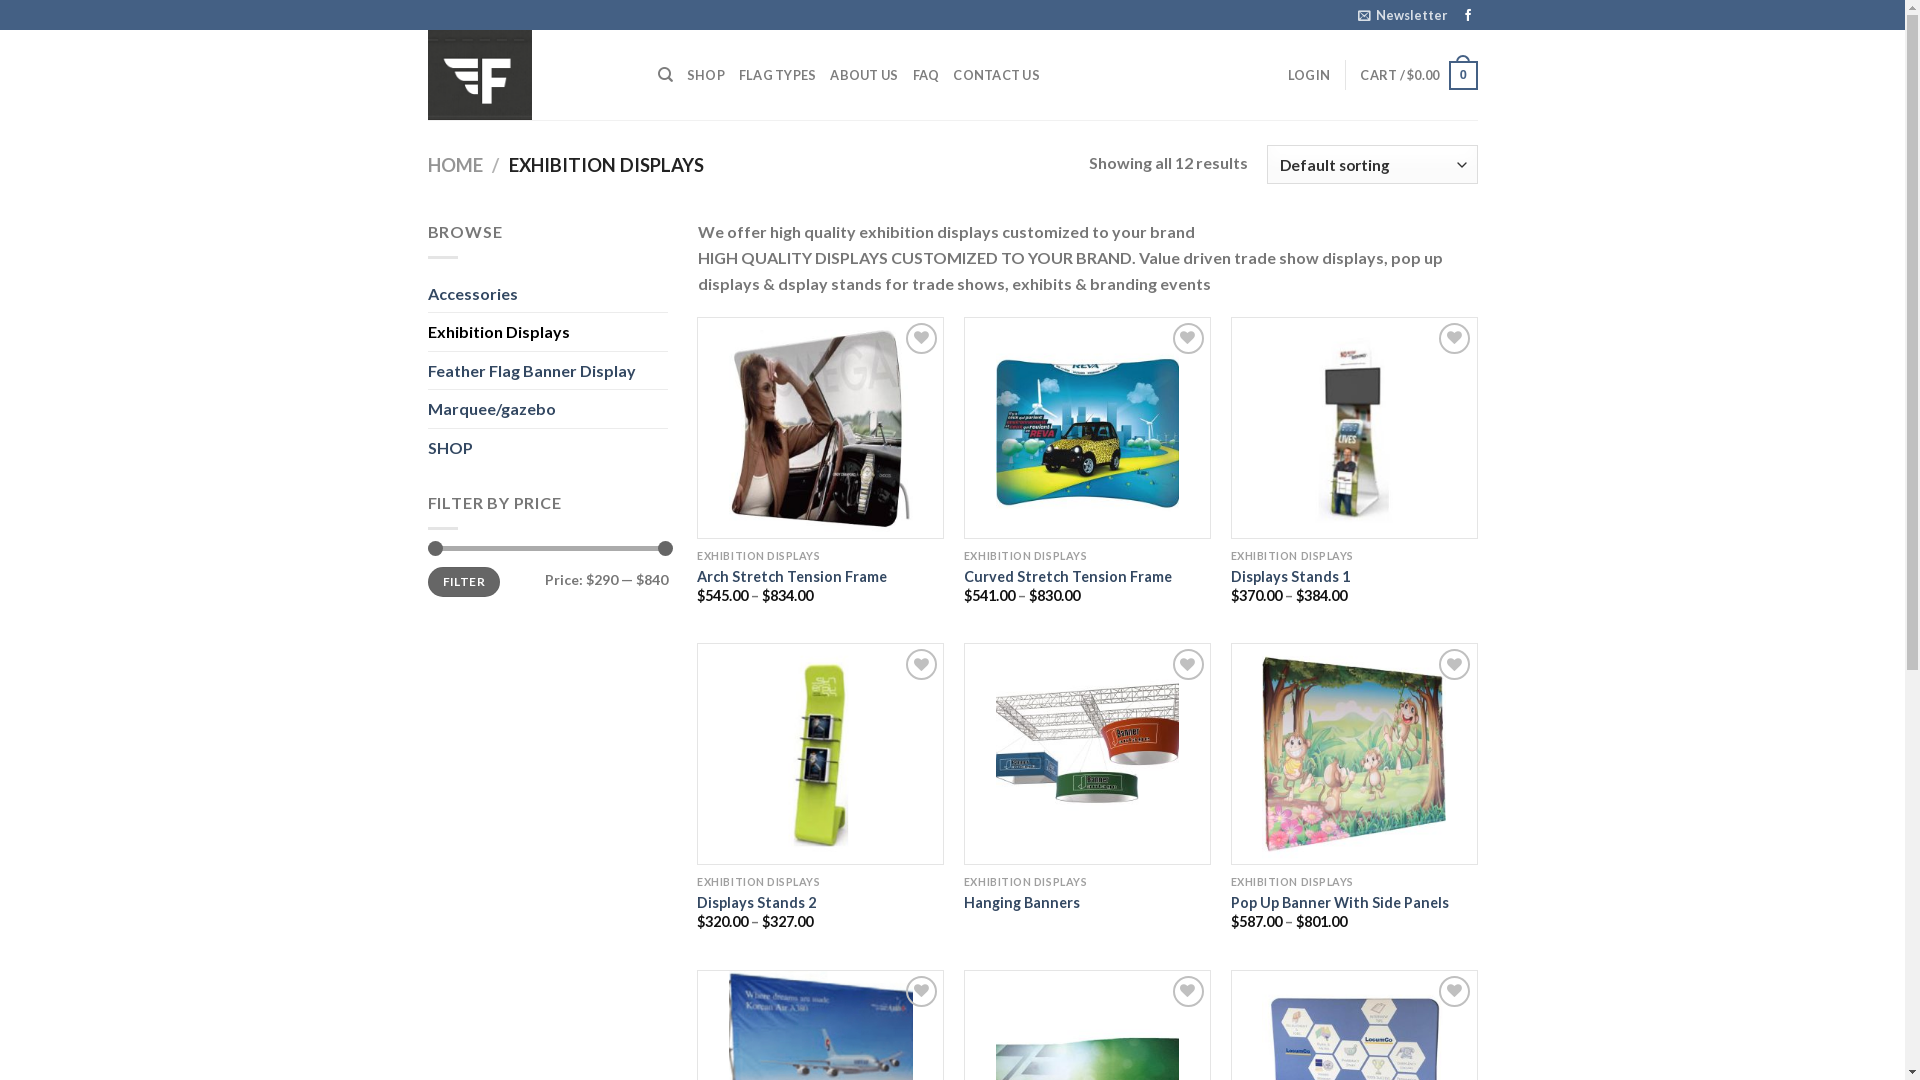  Describe the element at coordinates (1468, 16) in the screenshot. I see `Follow on Facebook` at that location.